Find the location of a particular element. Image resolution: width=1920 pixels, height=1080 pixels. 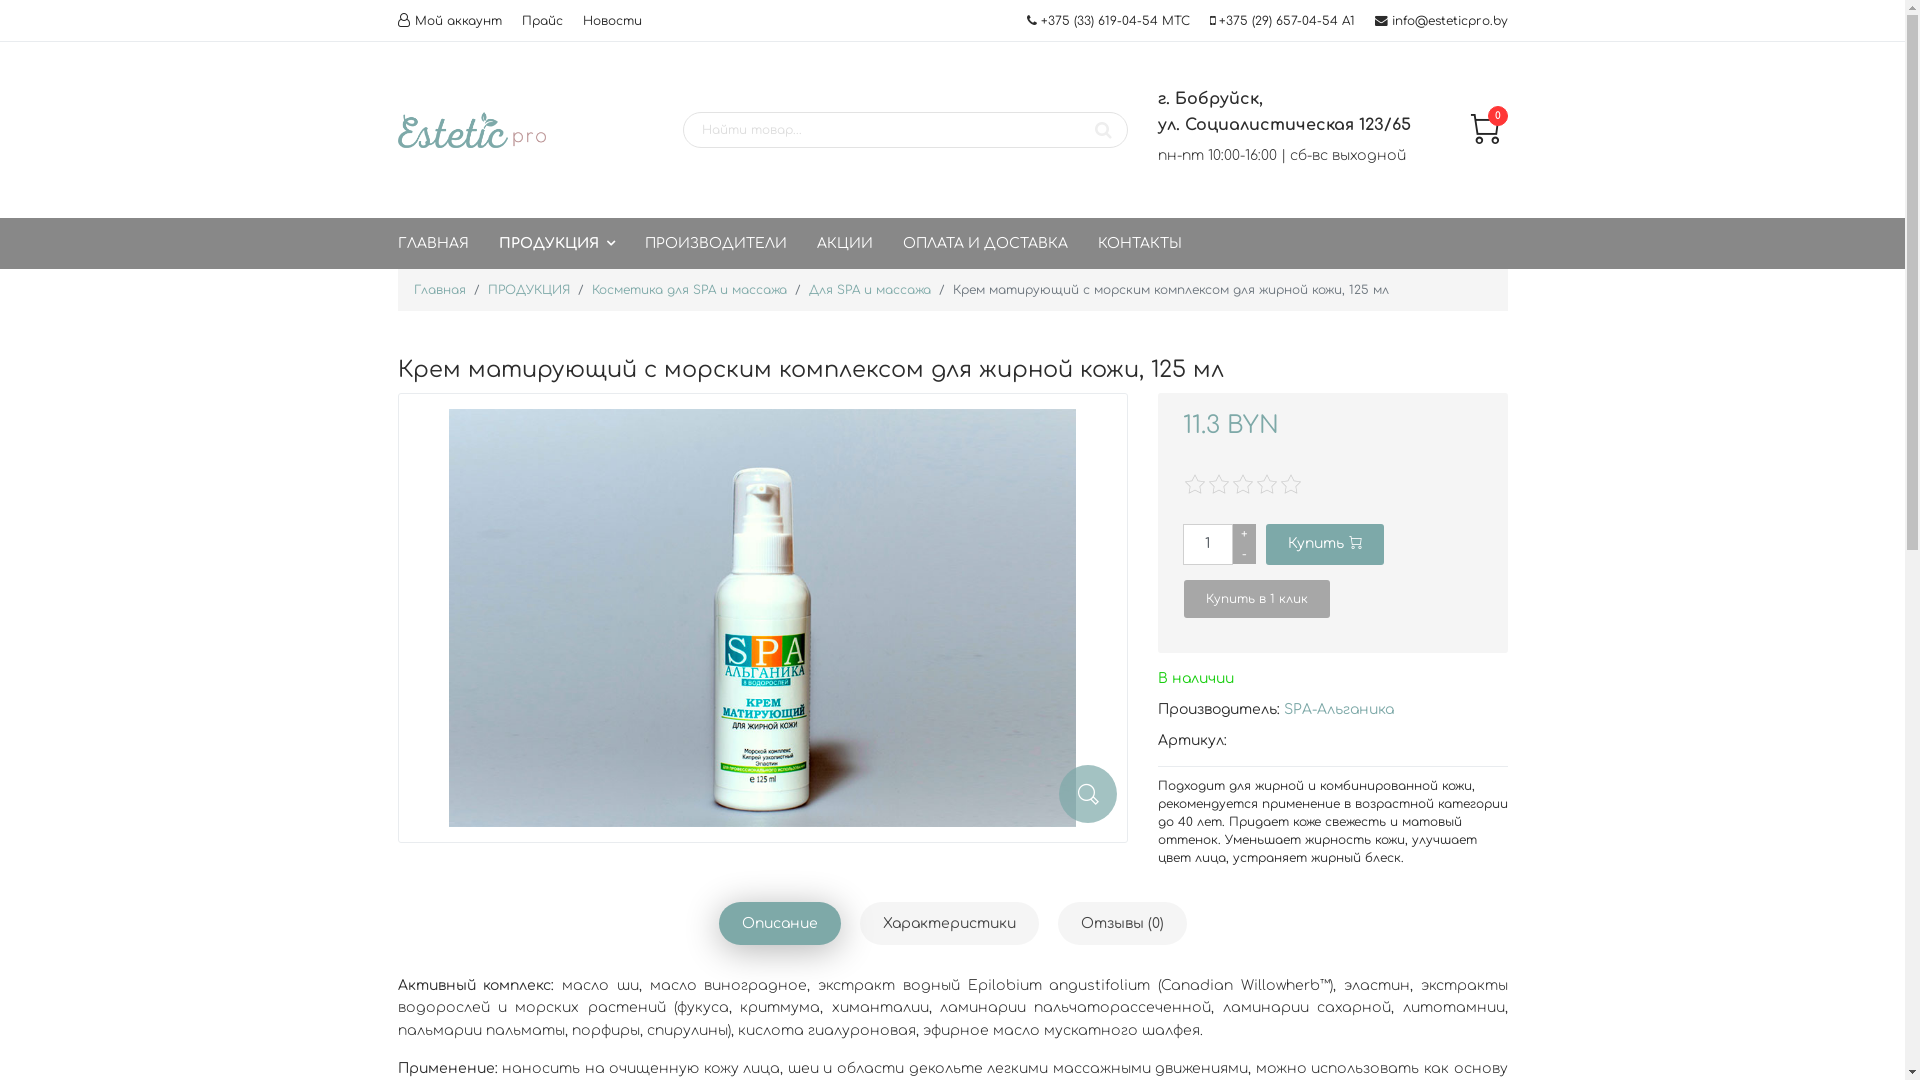

info@esteticpro.by is located at coordinates (1450, 21).